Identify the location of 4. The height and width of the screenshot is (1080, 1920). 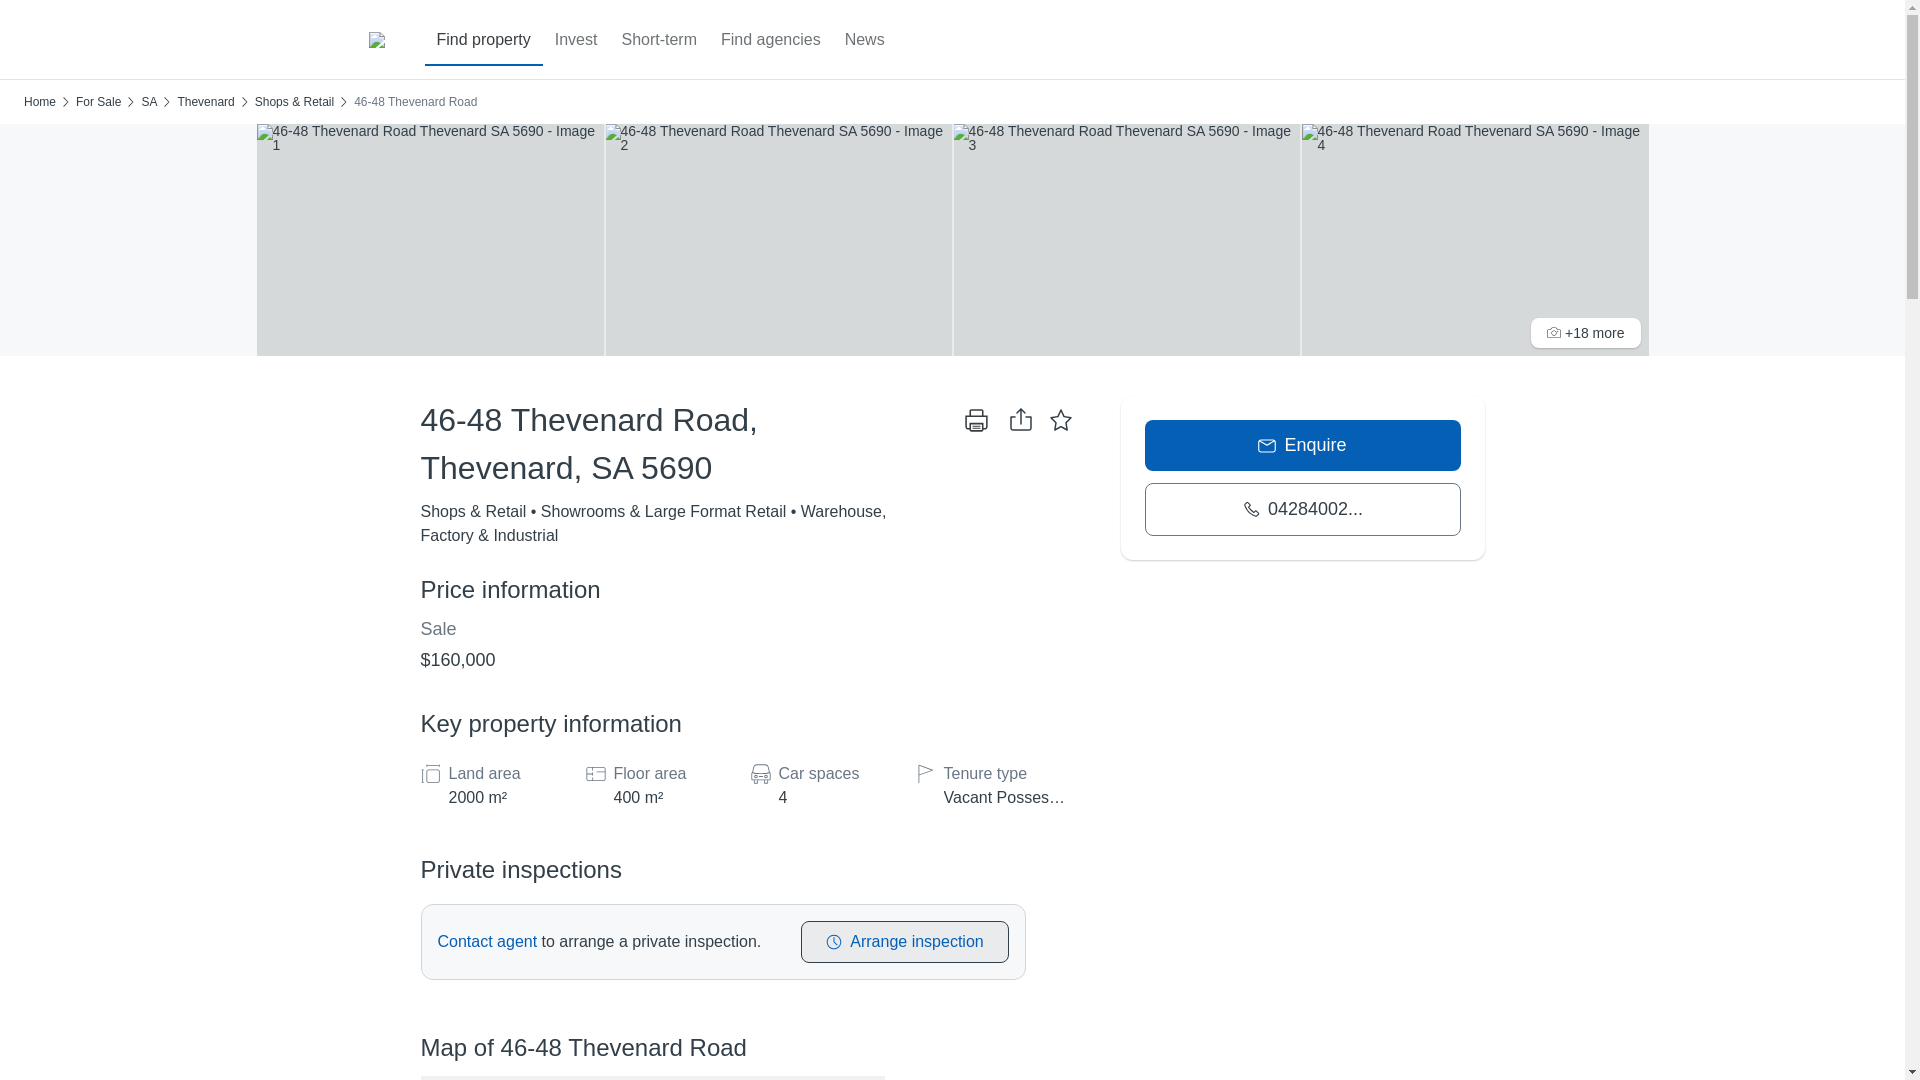
(828, 798).